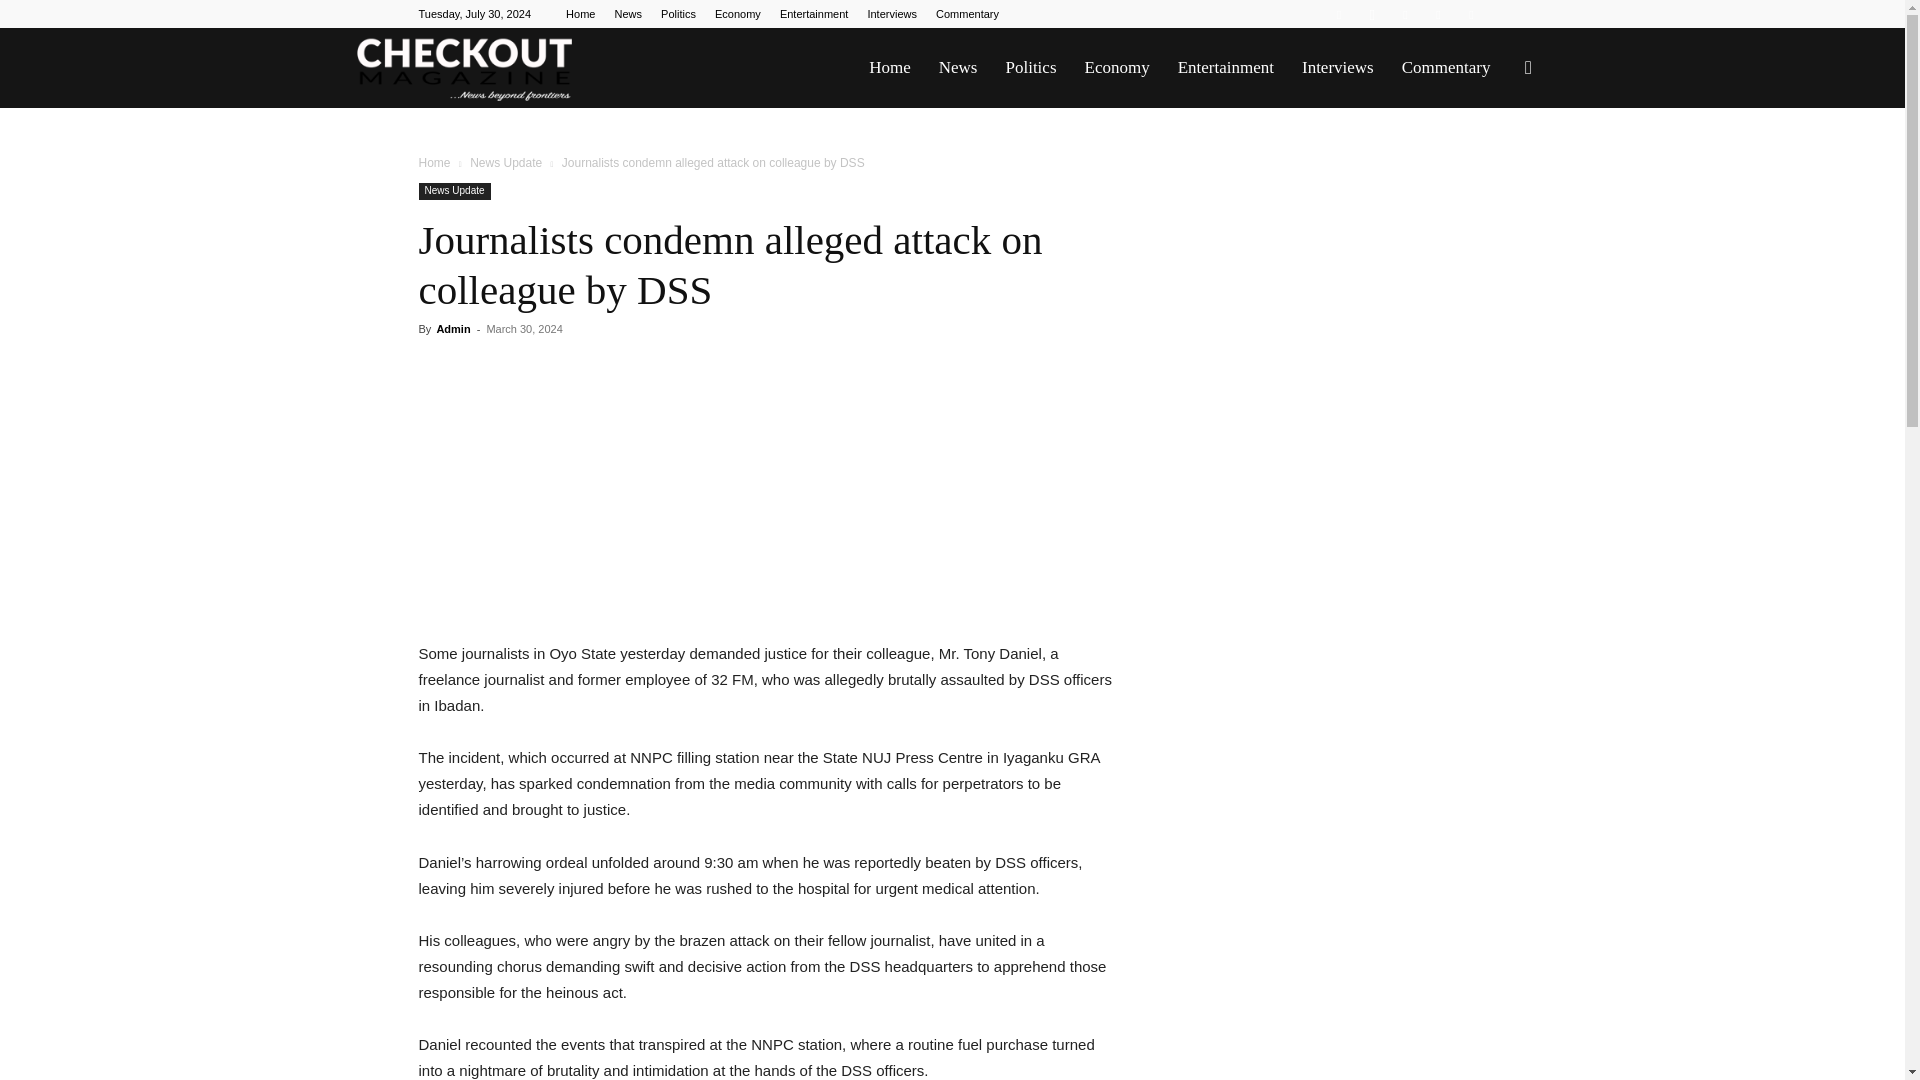 The image size is (1920, 1080). What do you see at coordinates (1116, 68) in the screenshot?
I see `Economy` at bounding box center [1116, 68].